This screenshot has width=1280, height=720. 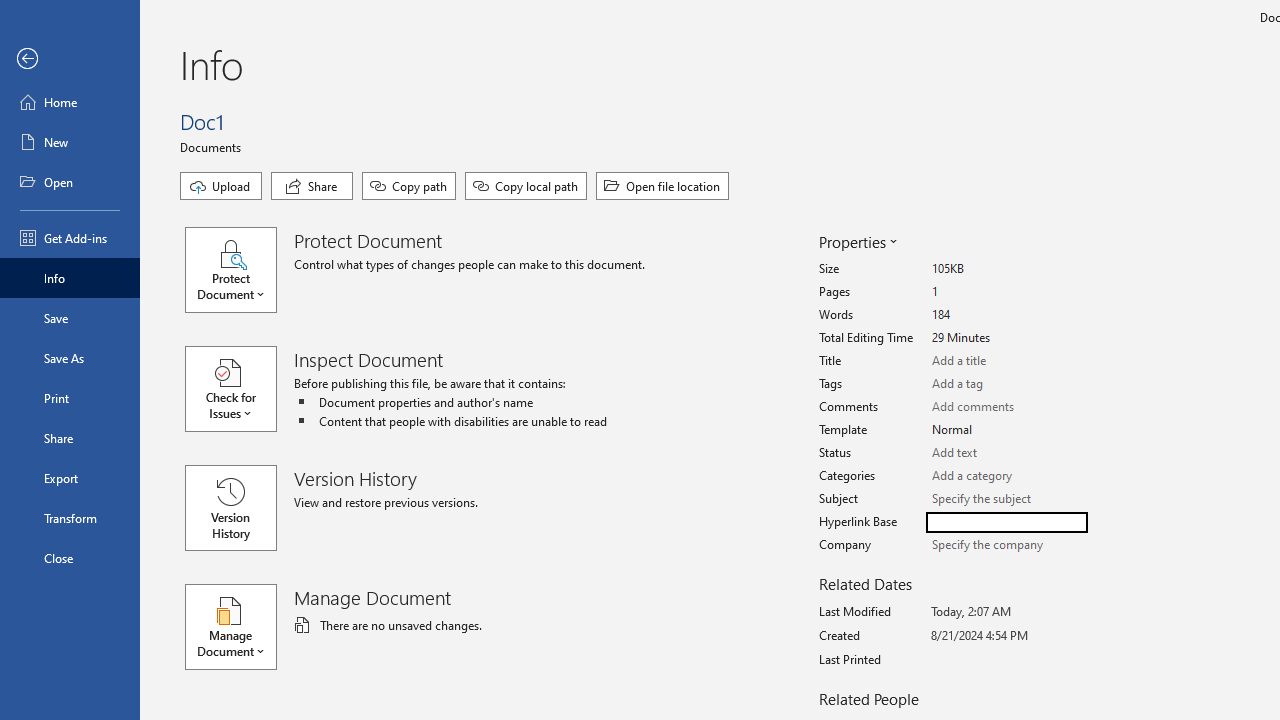 I want to click on Info, so click(x=70, y=278).